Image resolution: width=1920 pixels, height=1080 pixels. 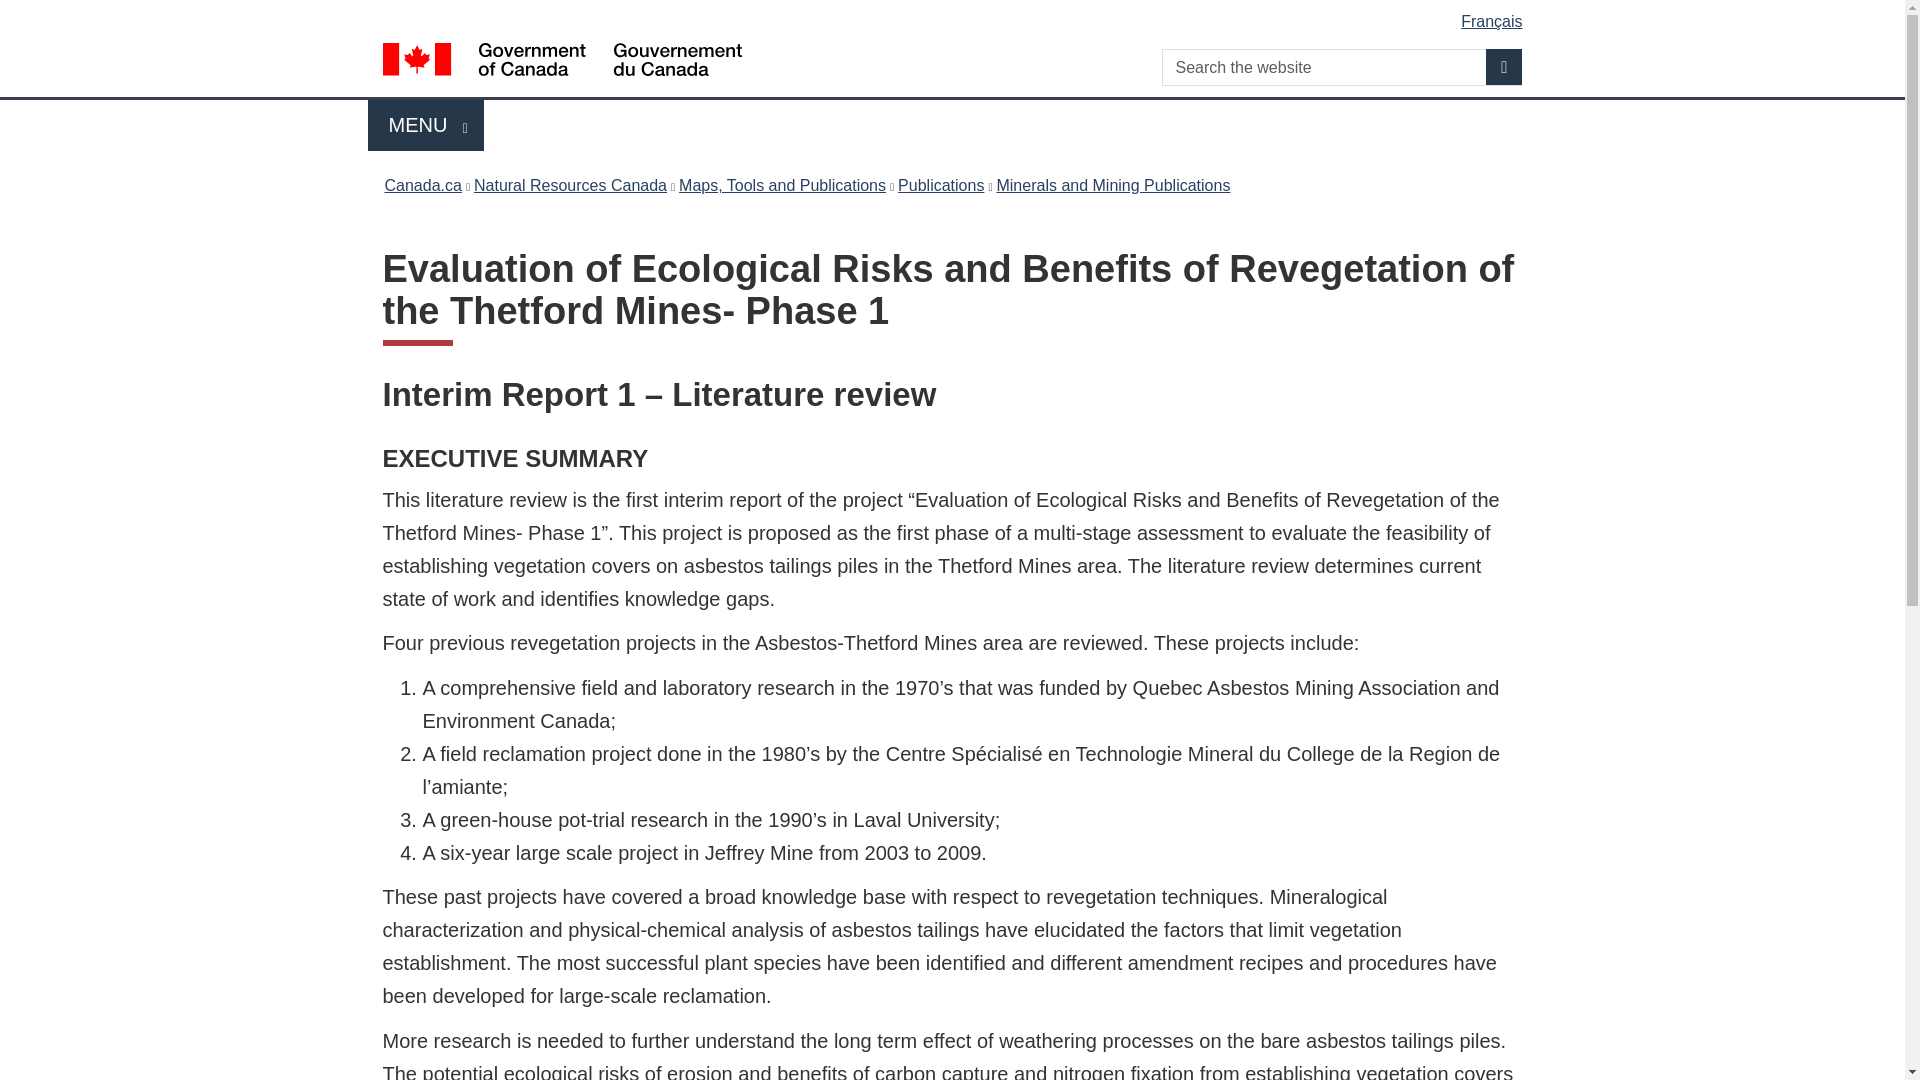 I want to click on Maps, Tools and Publications, so click(x=782, y=184).